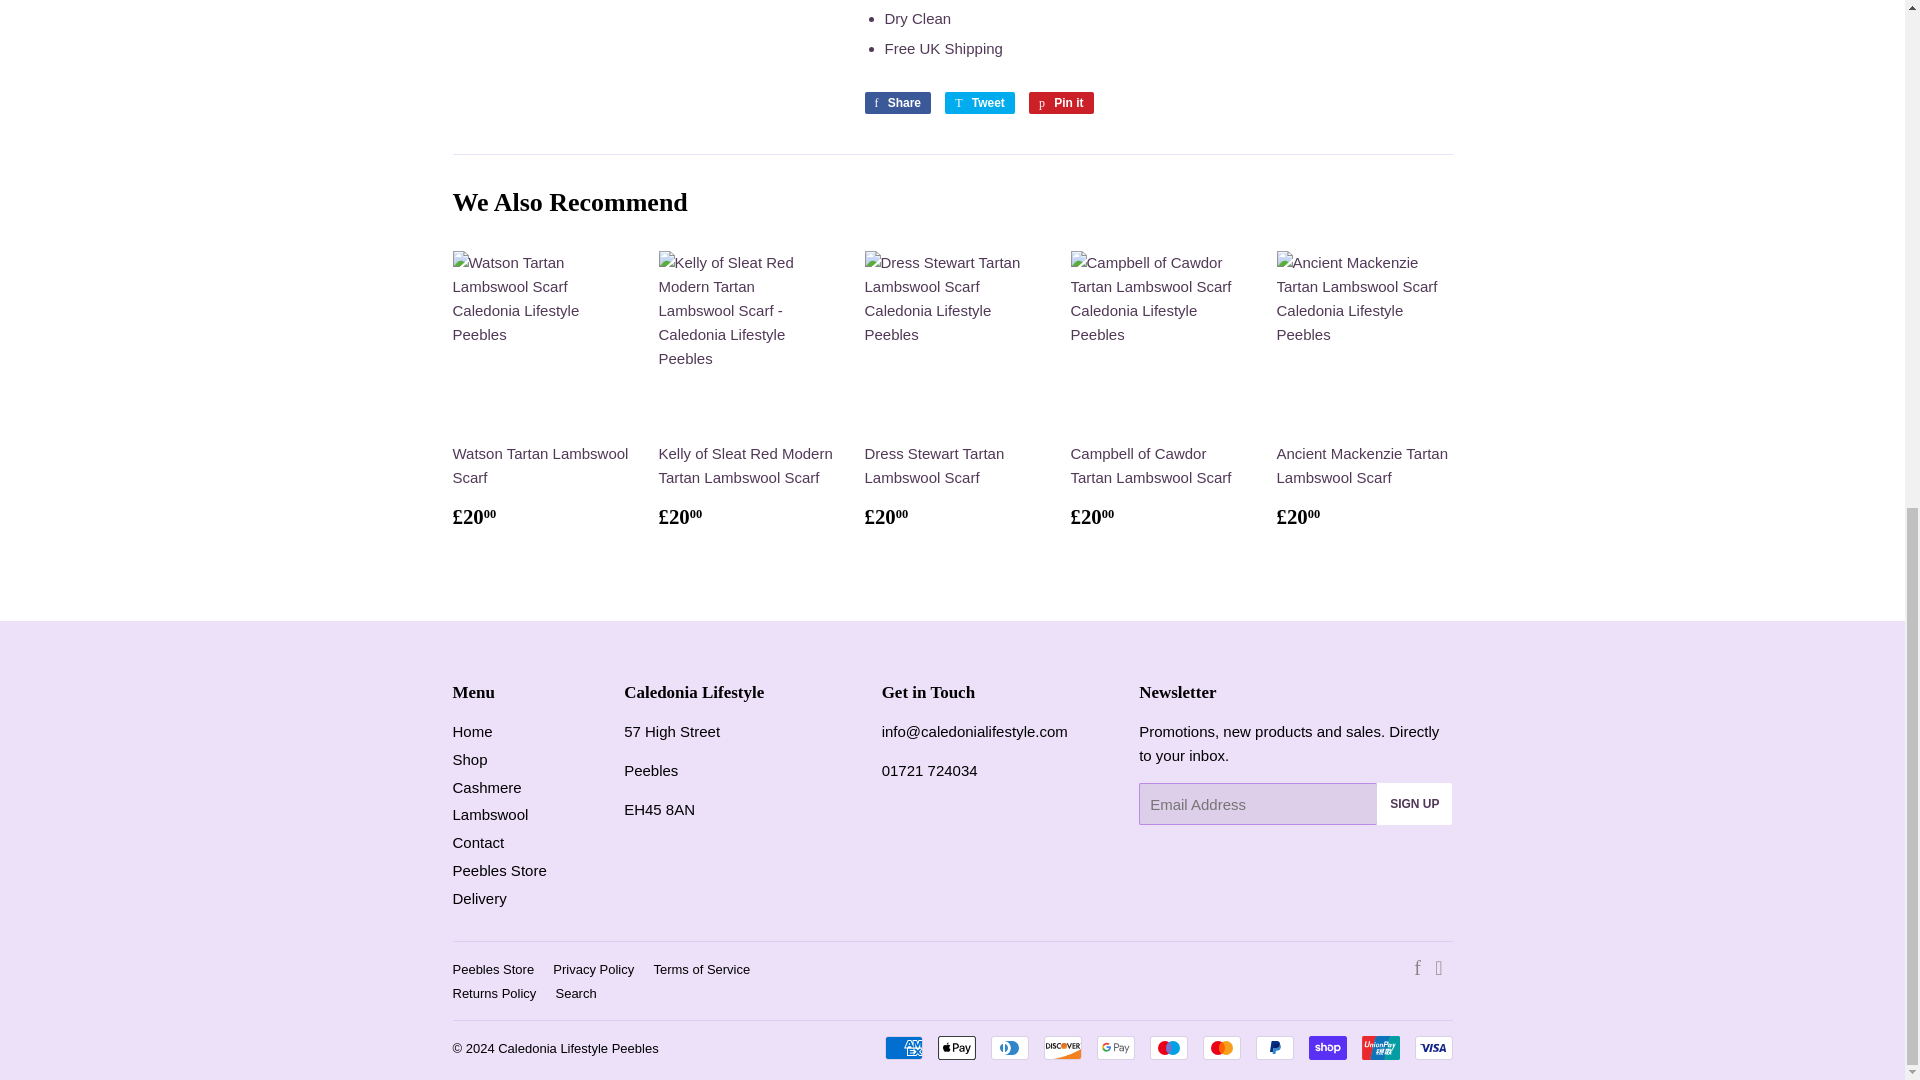 This screenshot has width=1920, height=1080. Describe the element at coordinates (956, 1047) in the screenshot. I see `Apple Pay` at that location.